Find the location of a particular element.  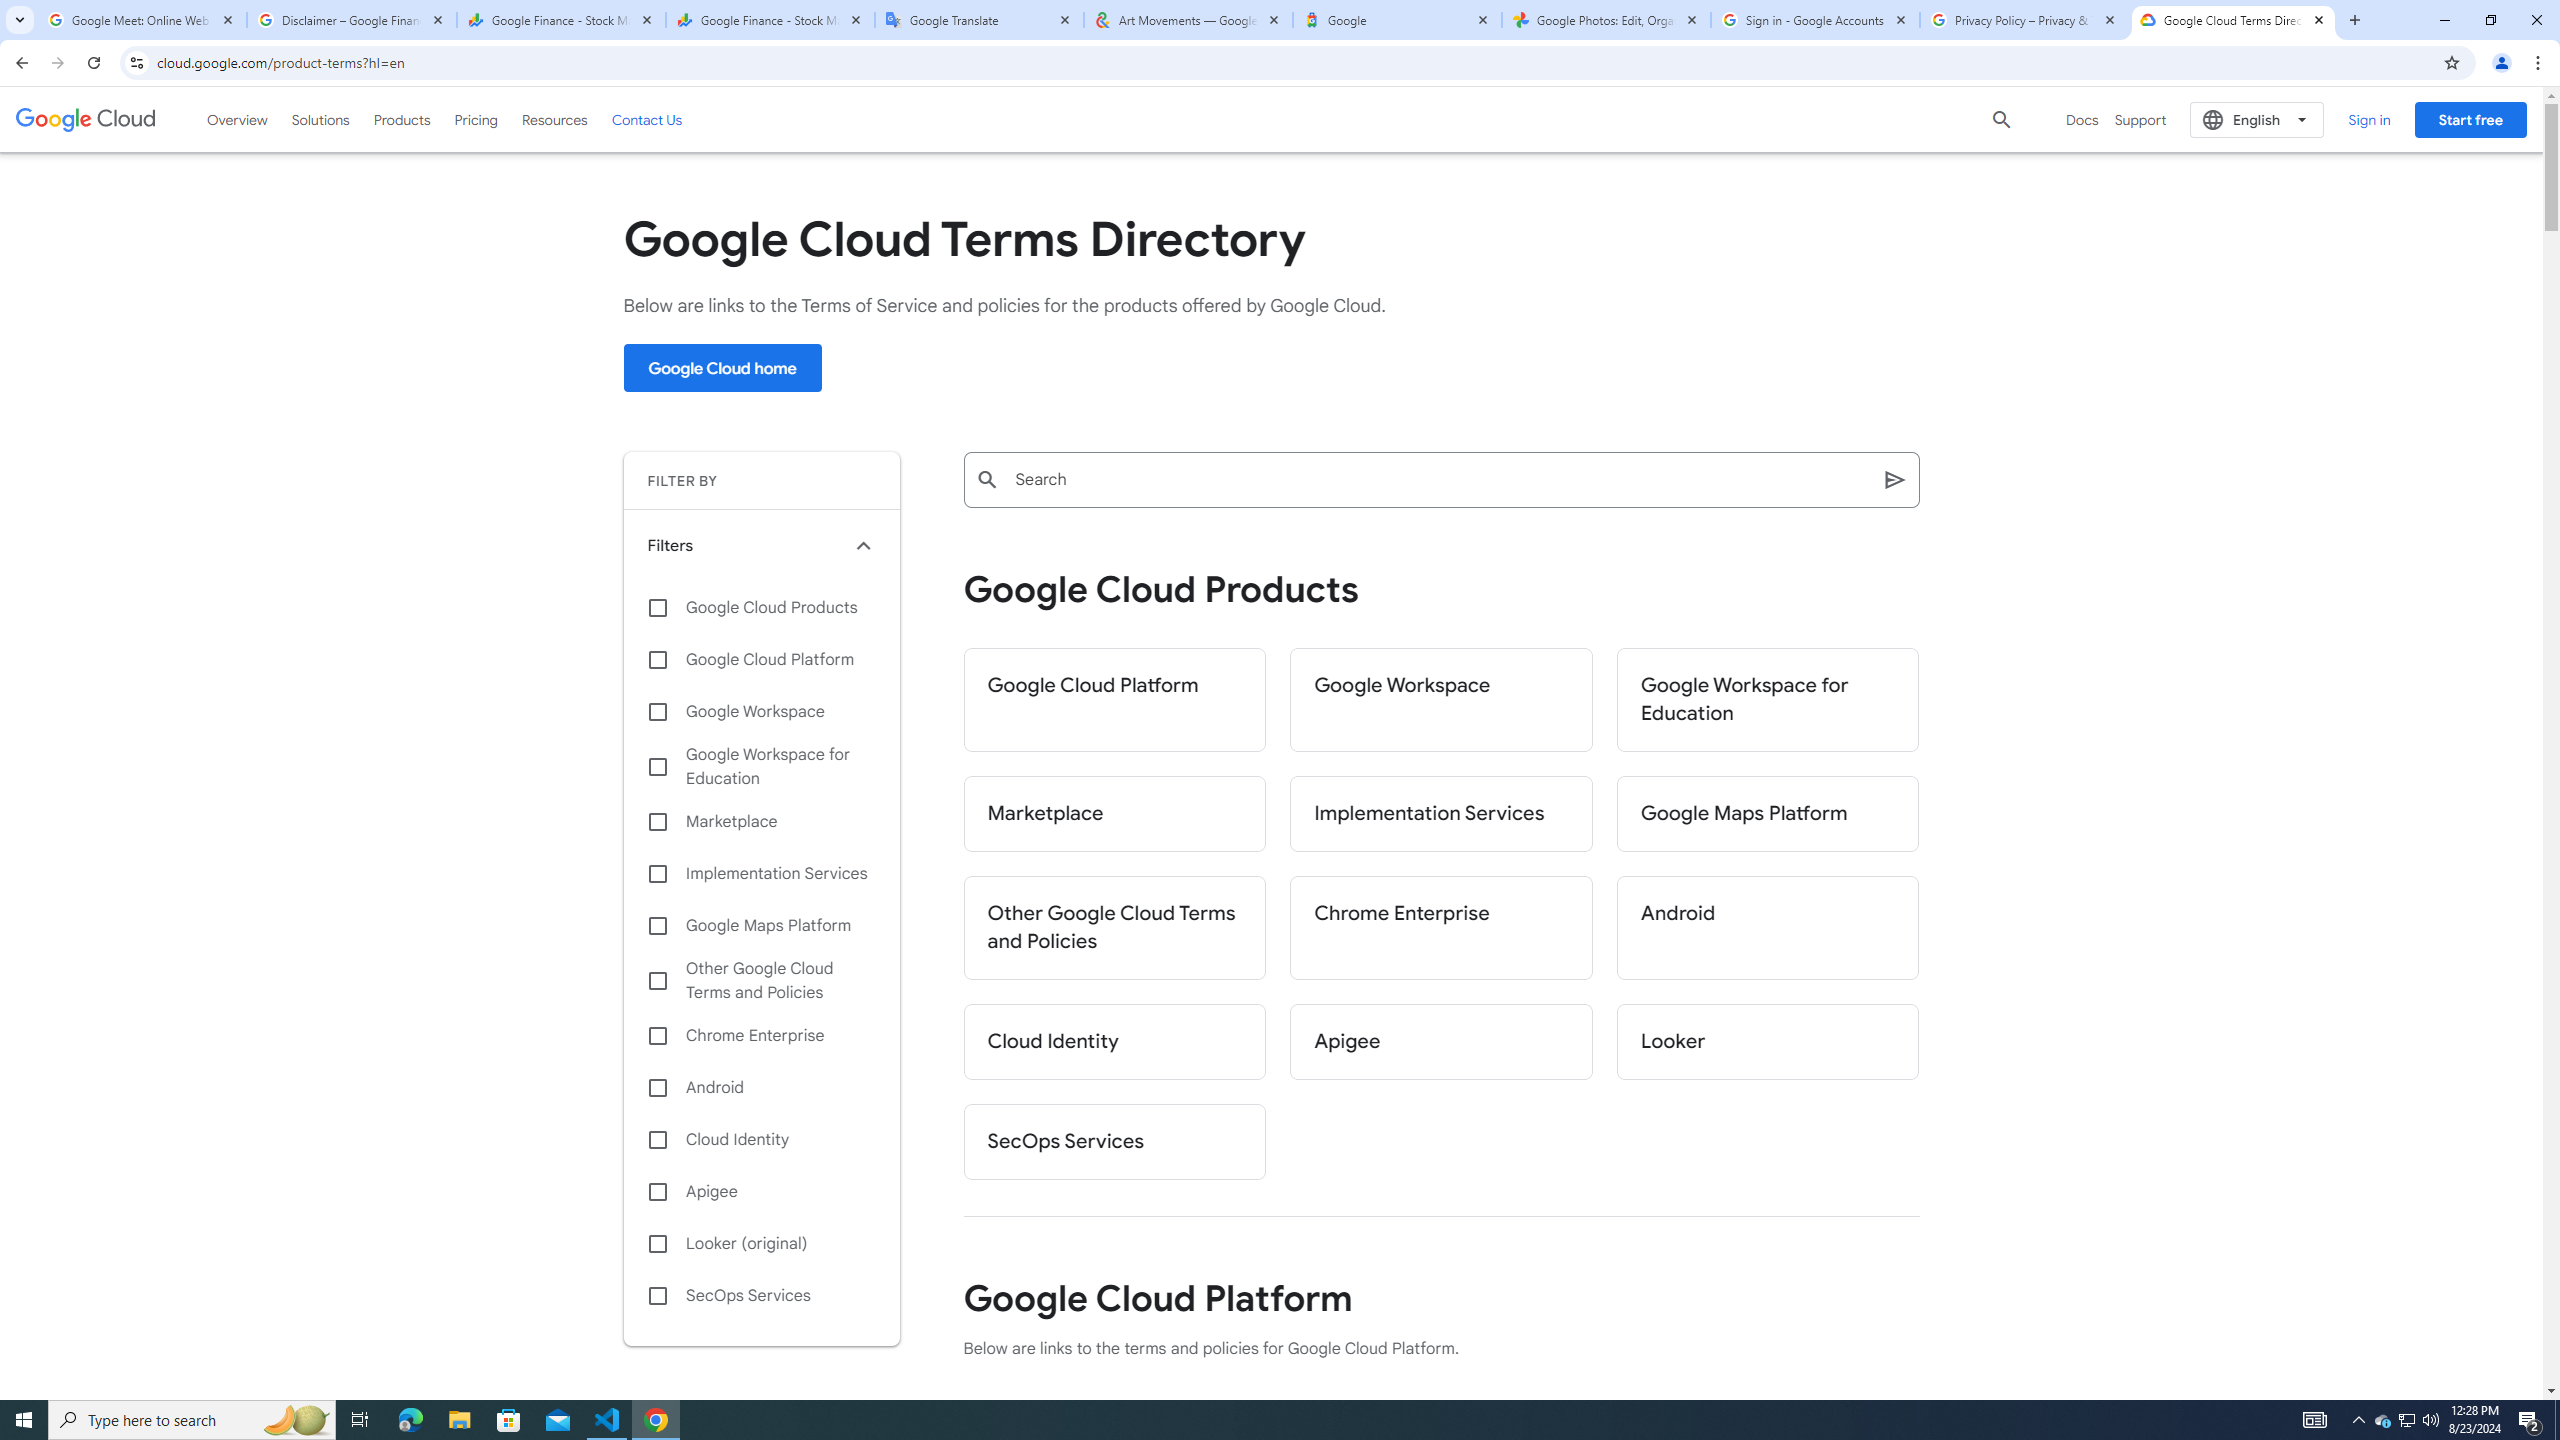

Android is located at coordinates (762, 1088).